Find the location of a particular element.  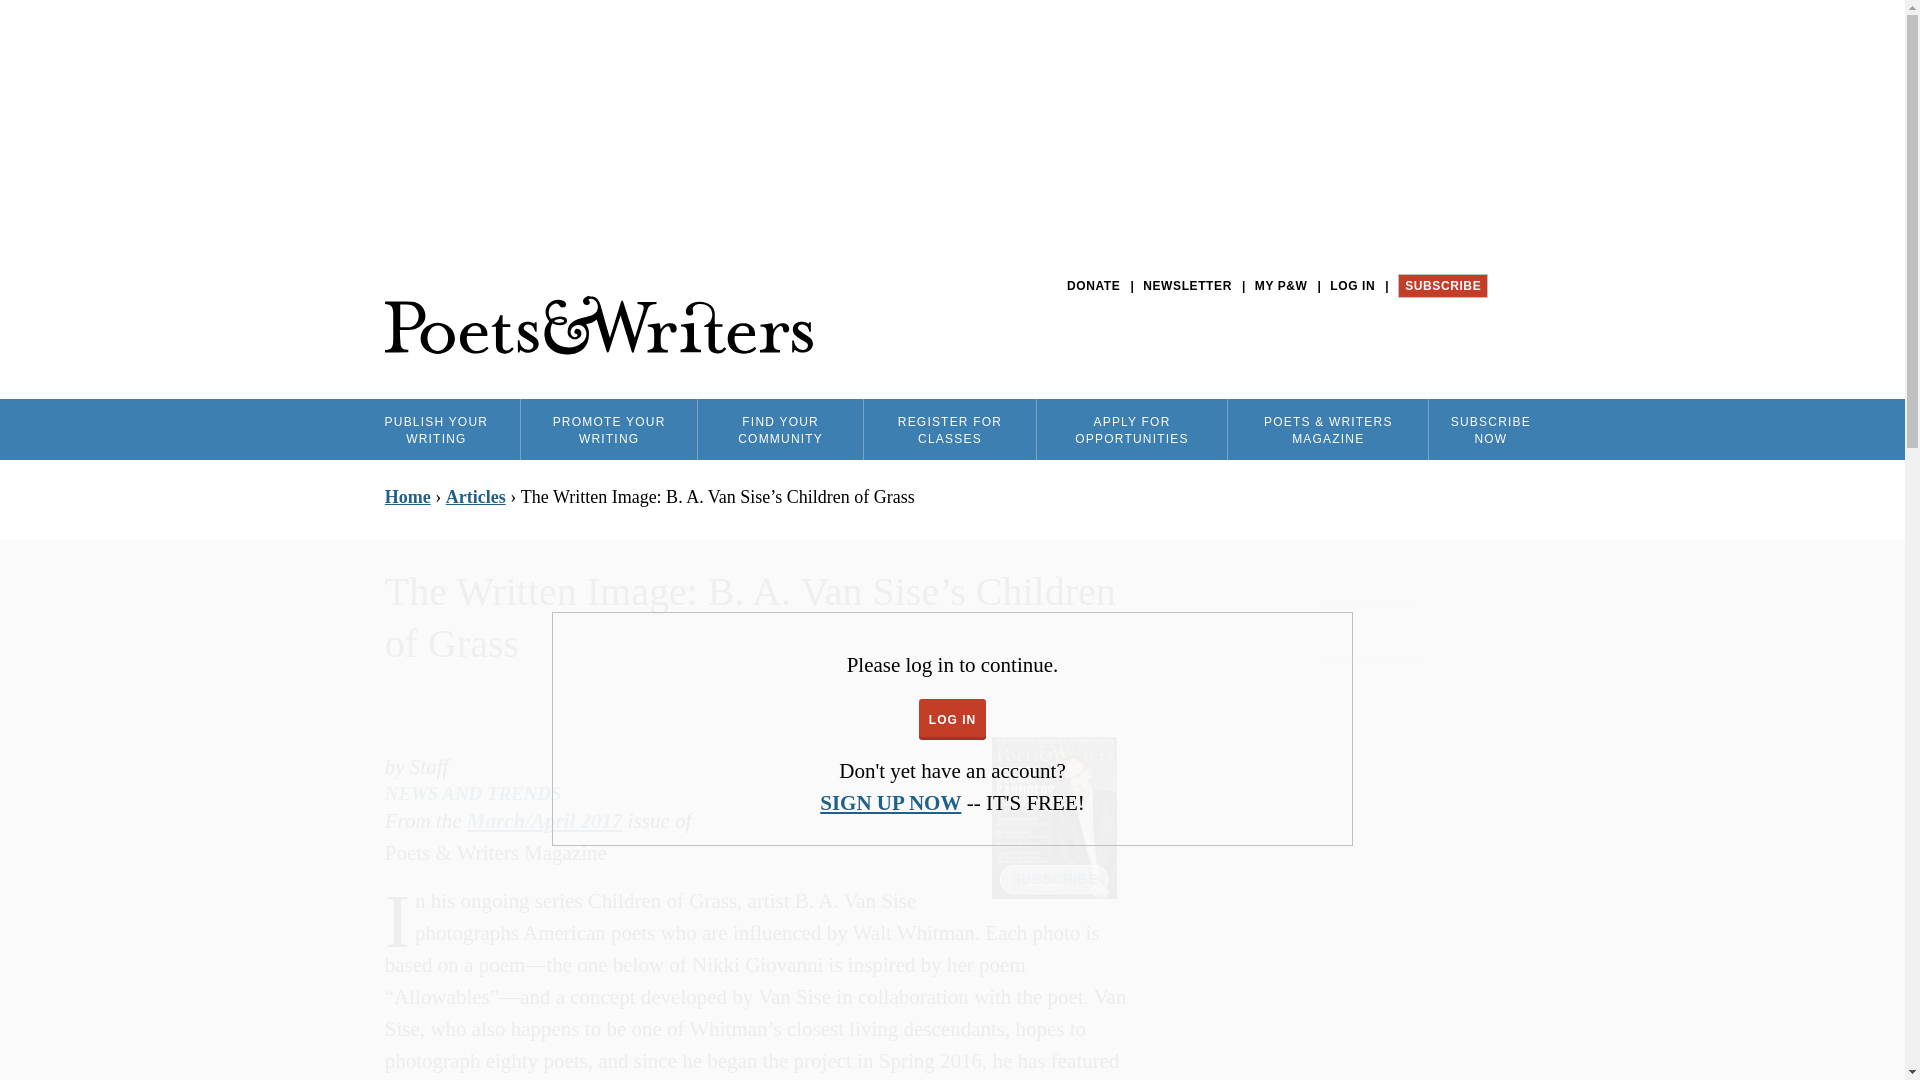

SUBSCRIBE is located at coordinates (1442, 286).